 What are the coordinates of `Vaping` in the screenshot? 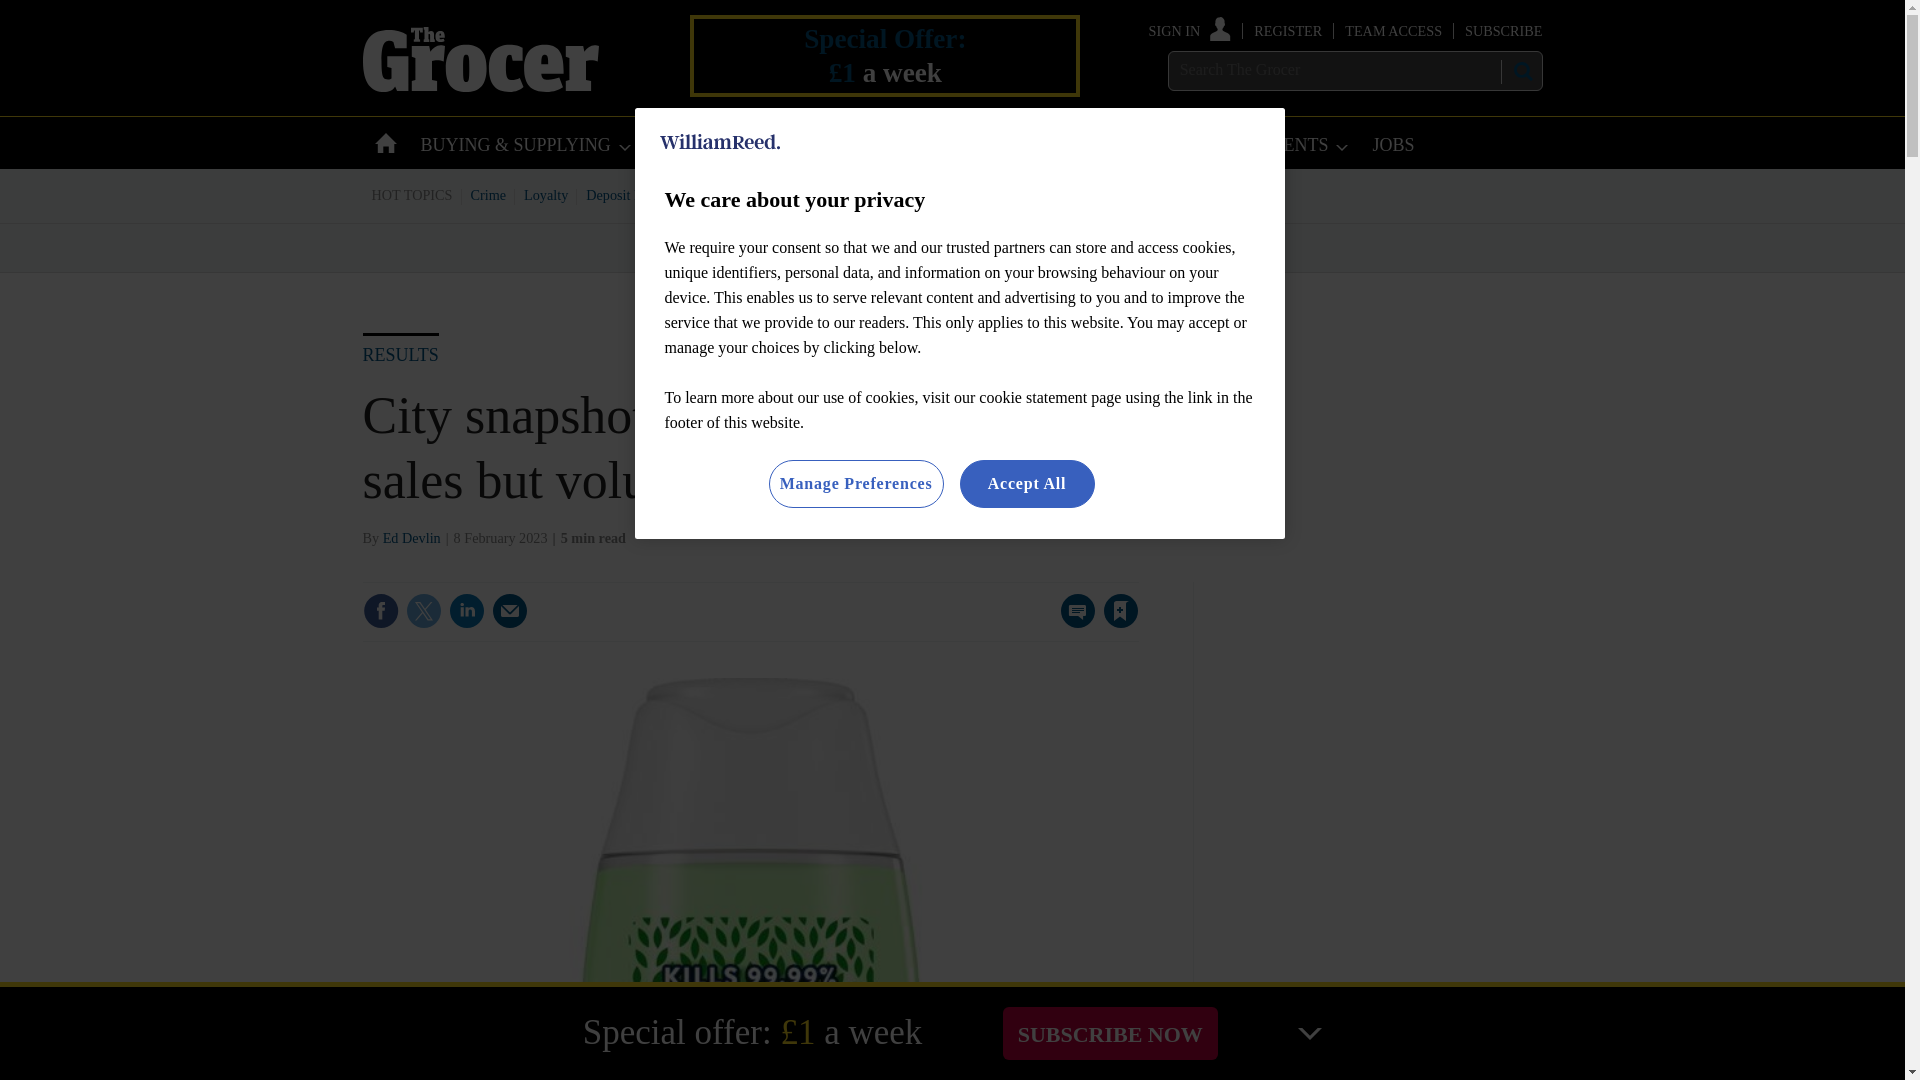 It's located at (1021, 194).